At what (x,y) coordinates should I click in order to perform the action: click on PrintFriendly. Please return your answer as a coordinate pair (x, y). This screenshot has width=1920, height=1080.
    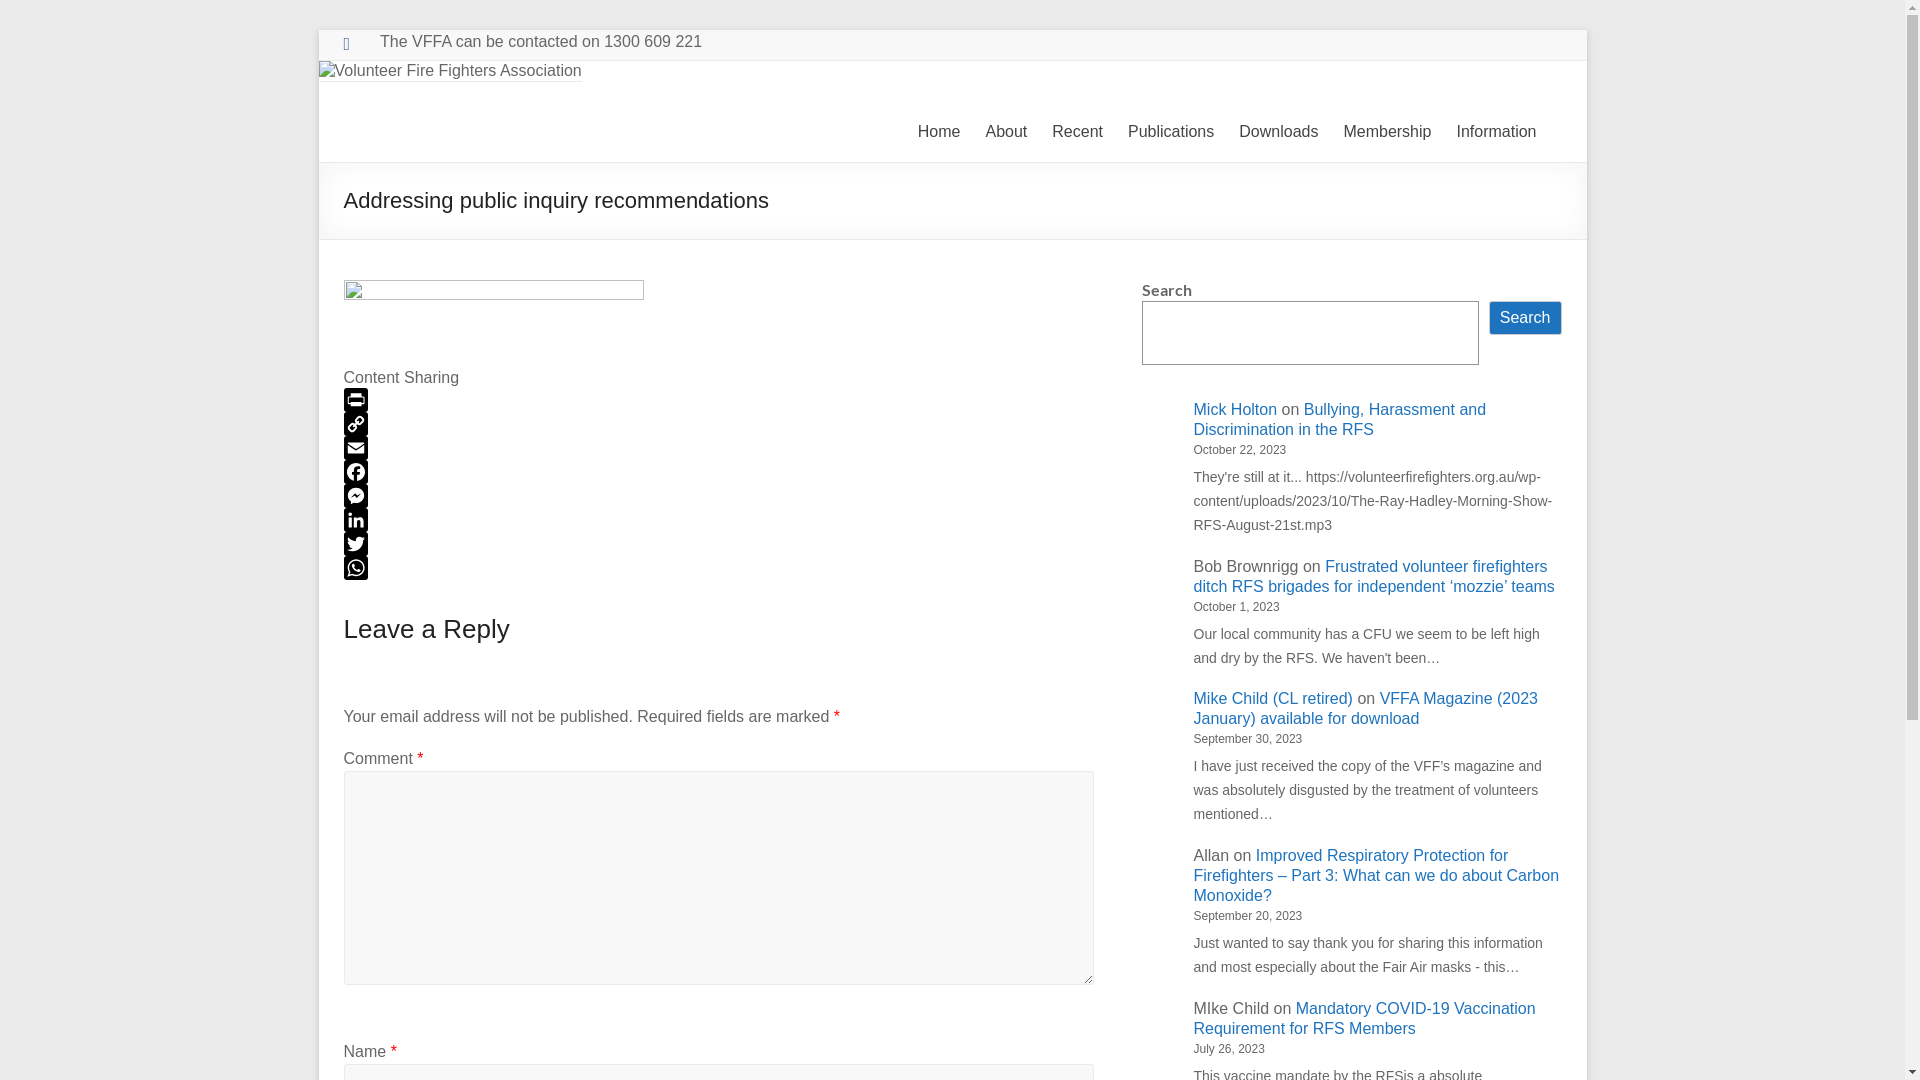
    Looking at the image, I should click on (719, 400).